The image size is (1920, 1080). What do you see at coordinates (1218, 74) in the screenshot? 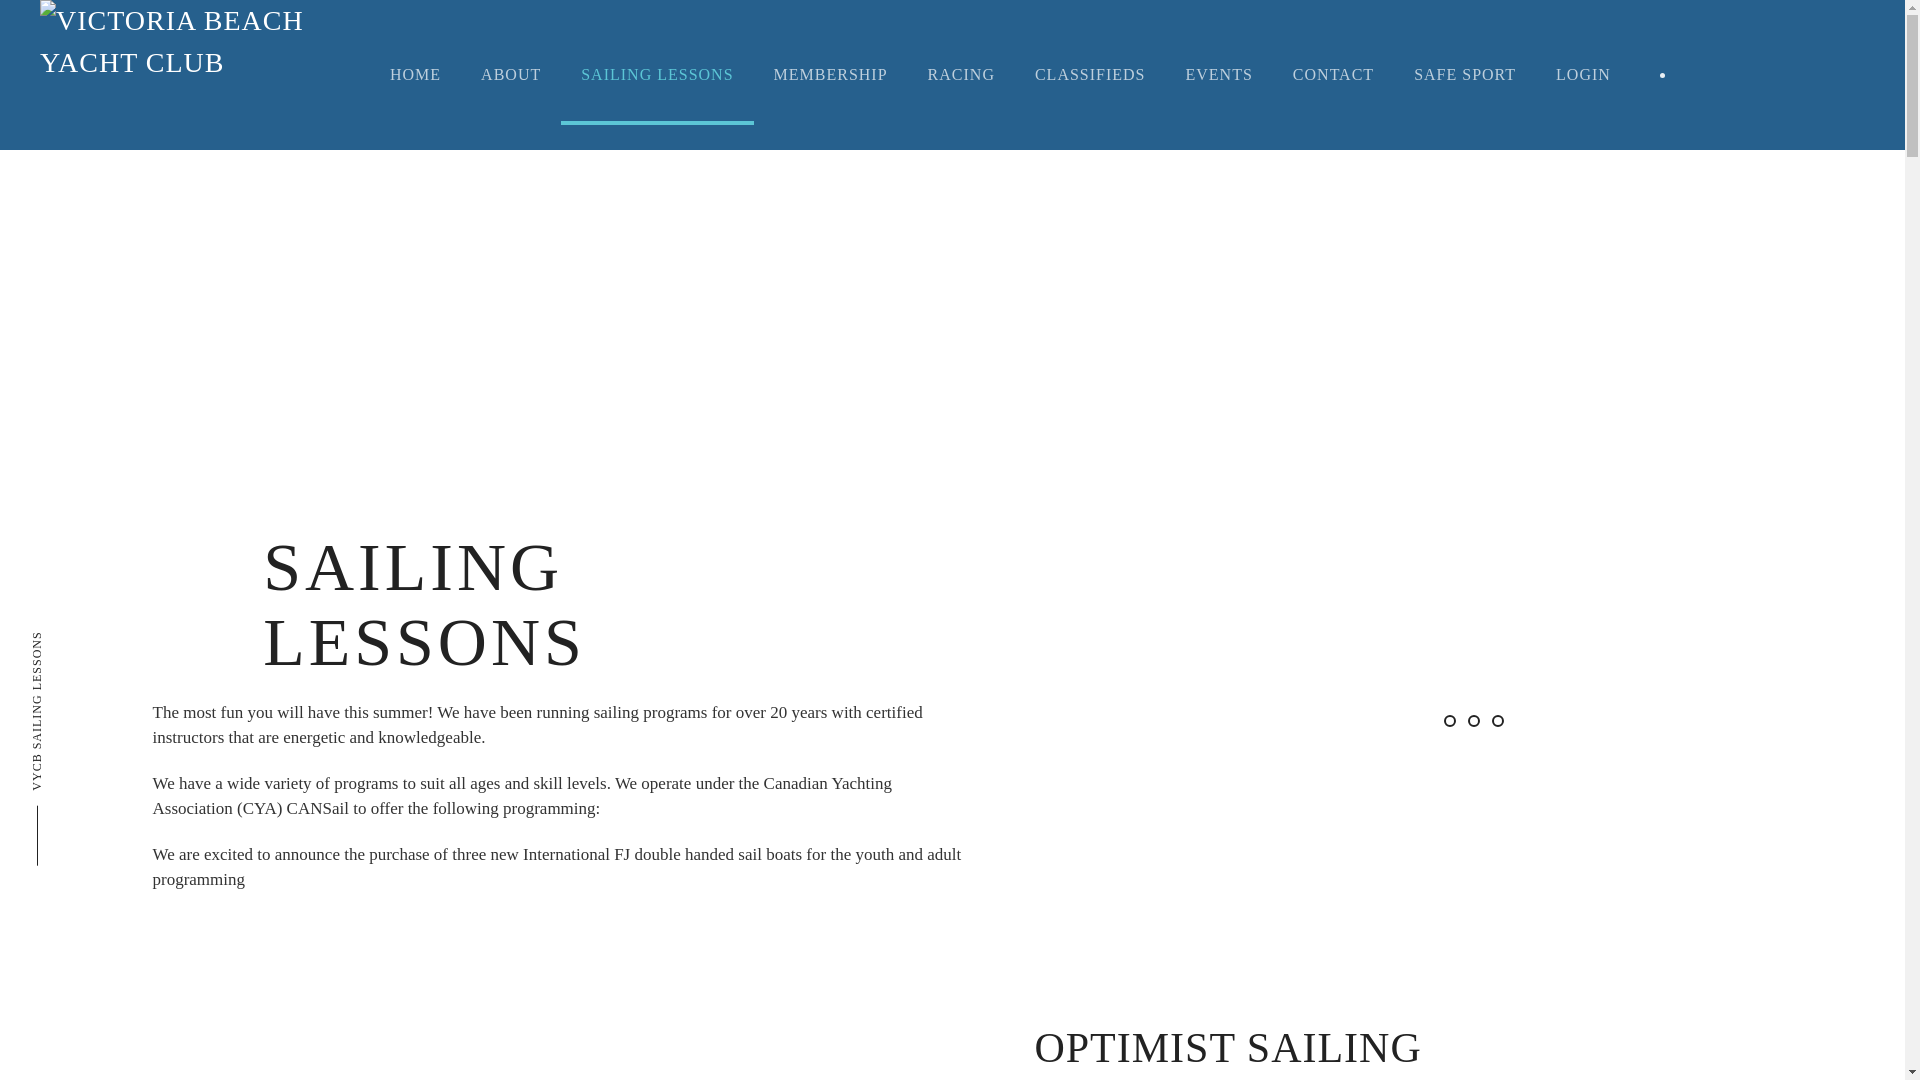
I see `EVENTS` at bounding box center [1218, 74].